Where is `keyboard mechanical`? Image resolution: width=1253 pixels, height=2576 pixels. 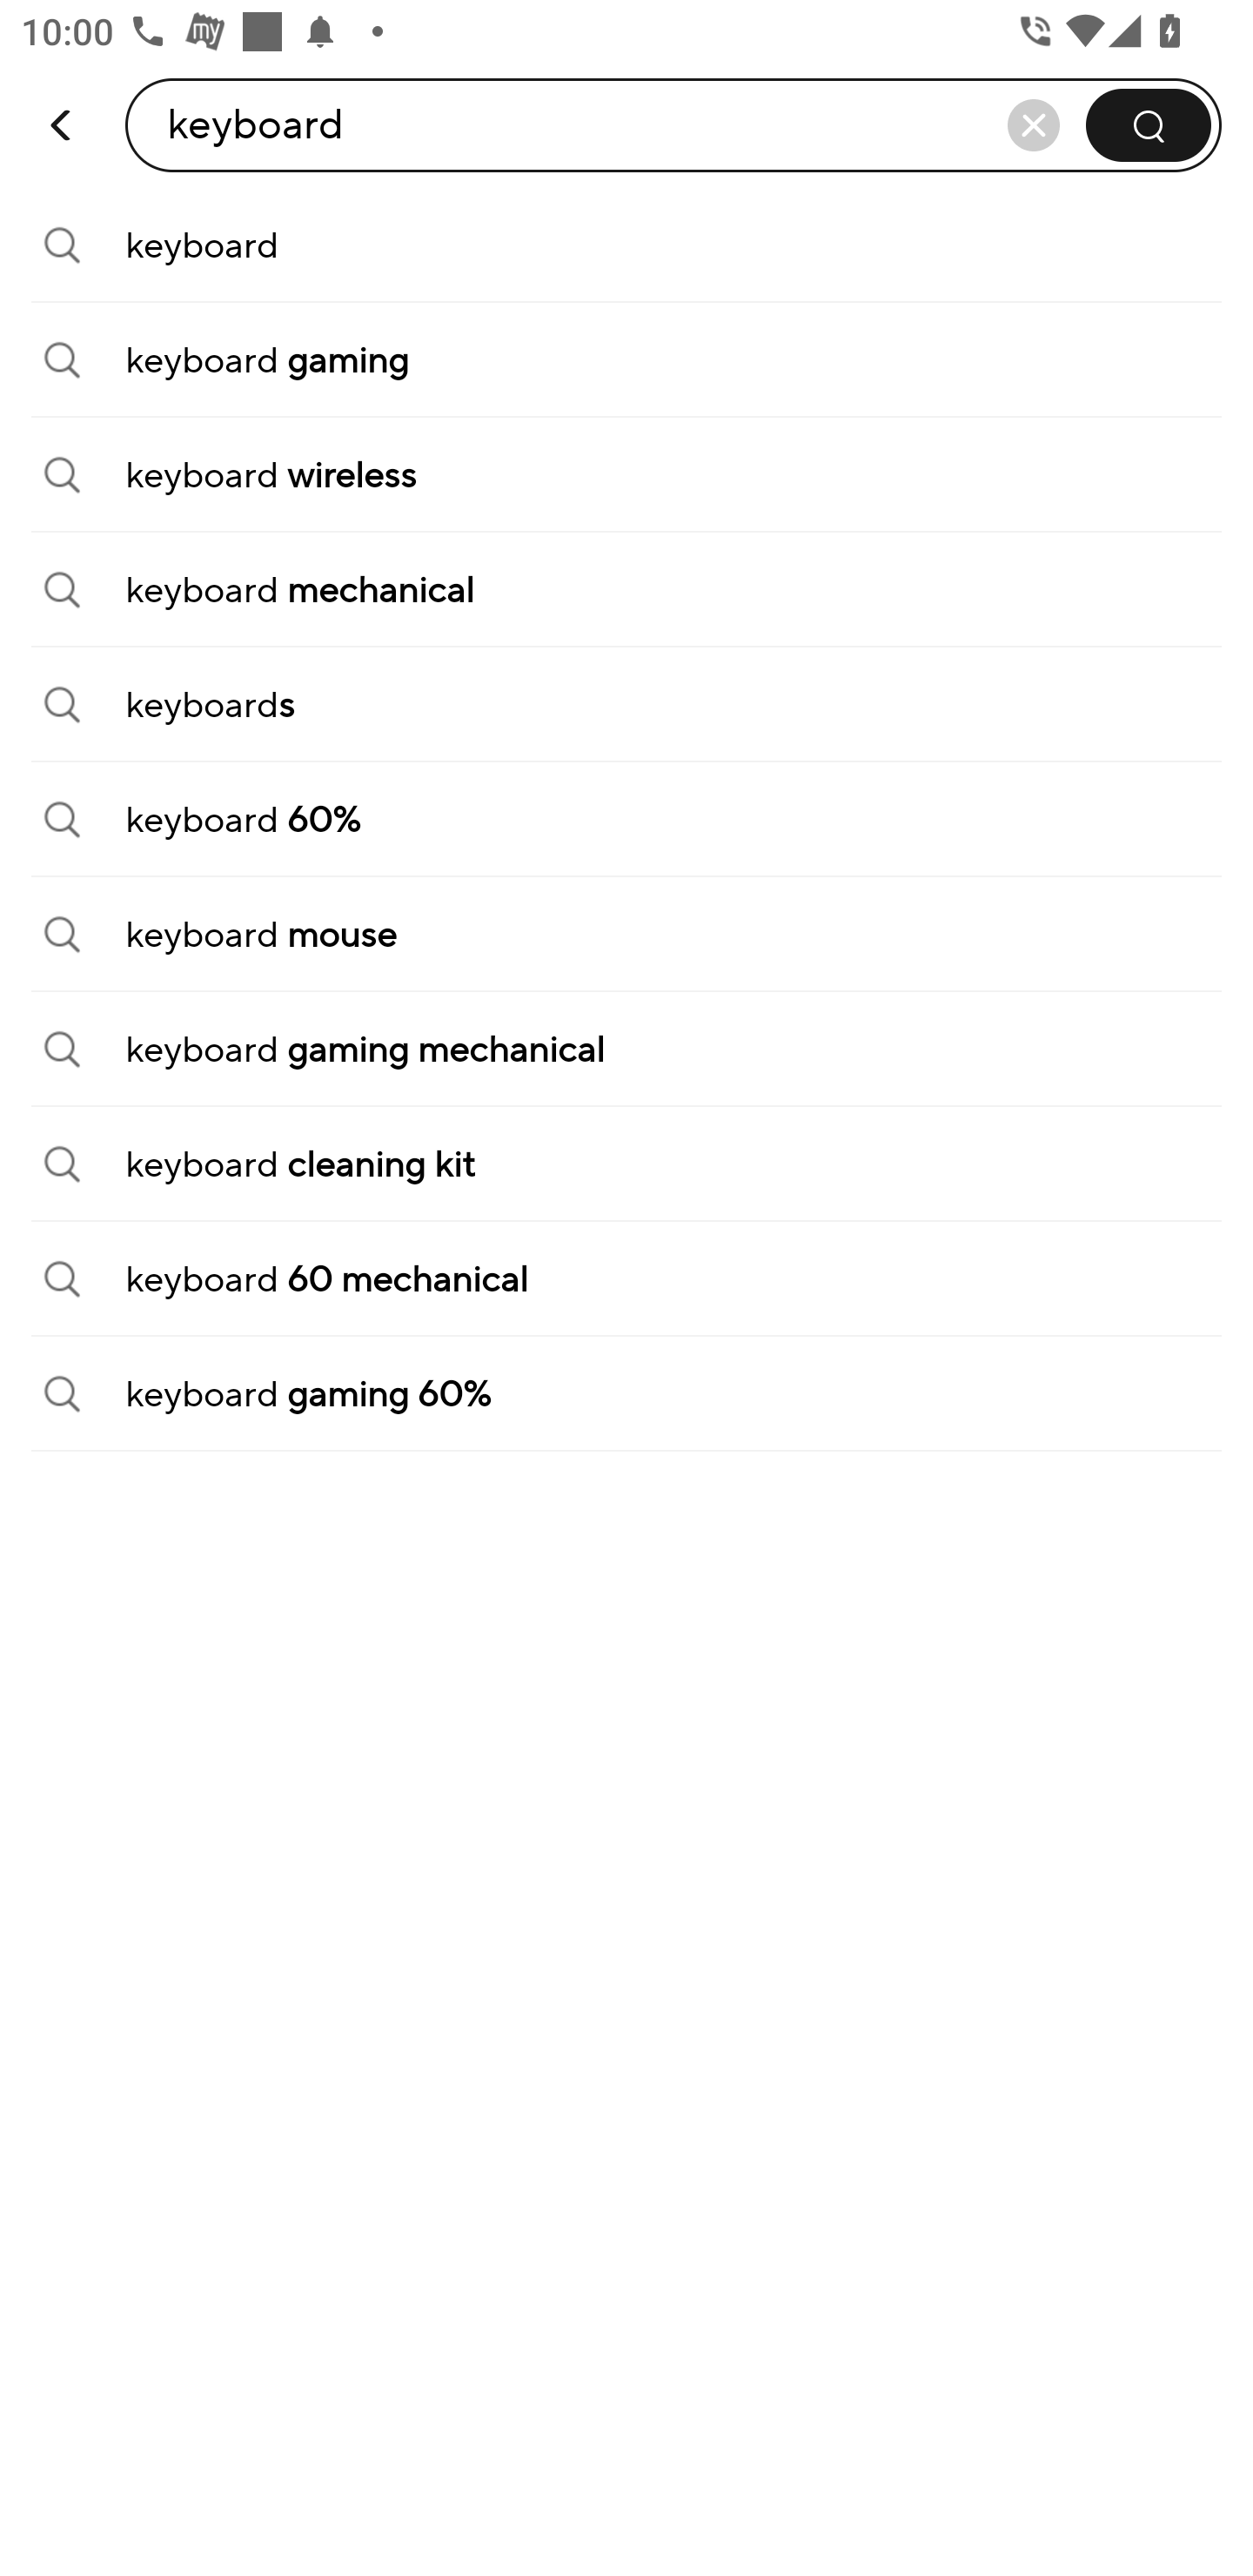 keyboard mechanical is located at coordinates (626, 589).